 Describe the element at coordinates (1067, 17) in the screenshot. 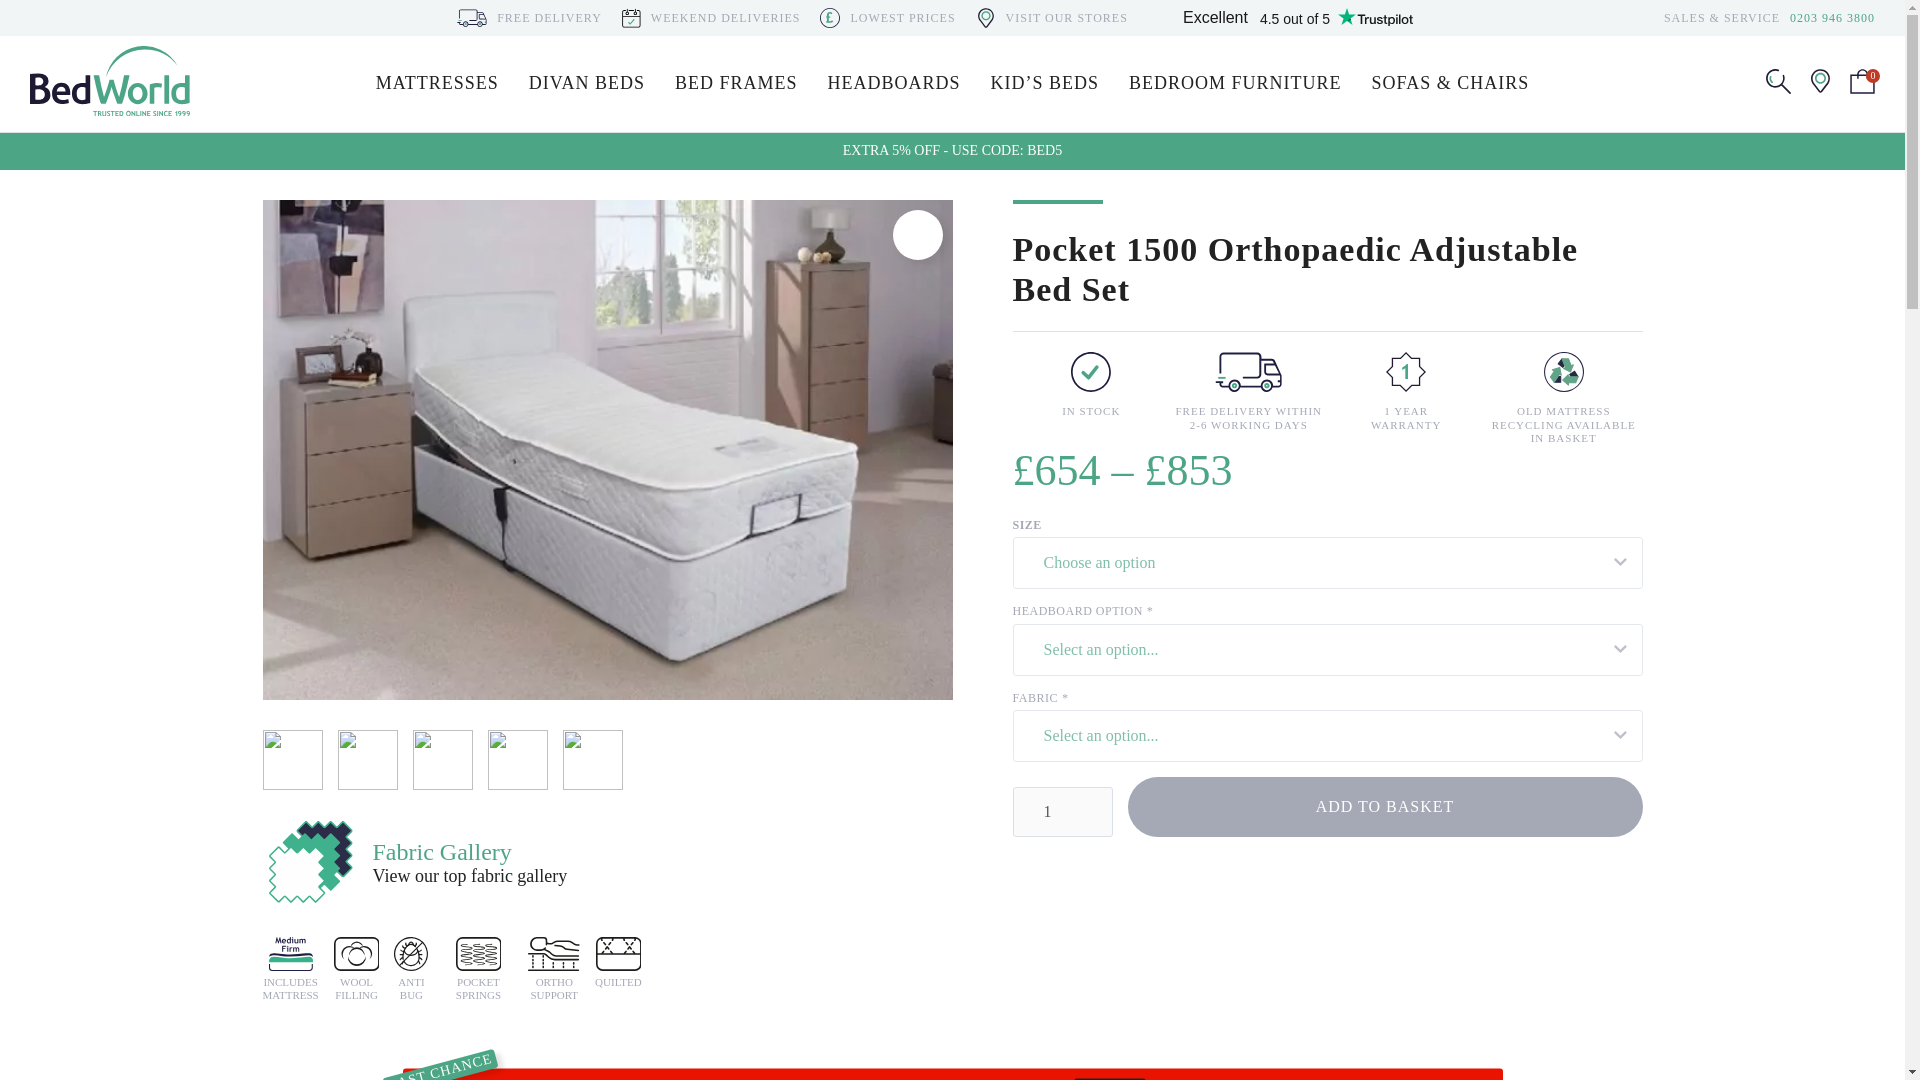

I see `Visit our Stores` at that location.